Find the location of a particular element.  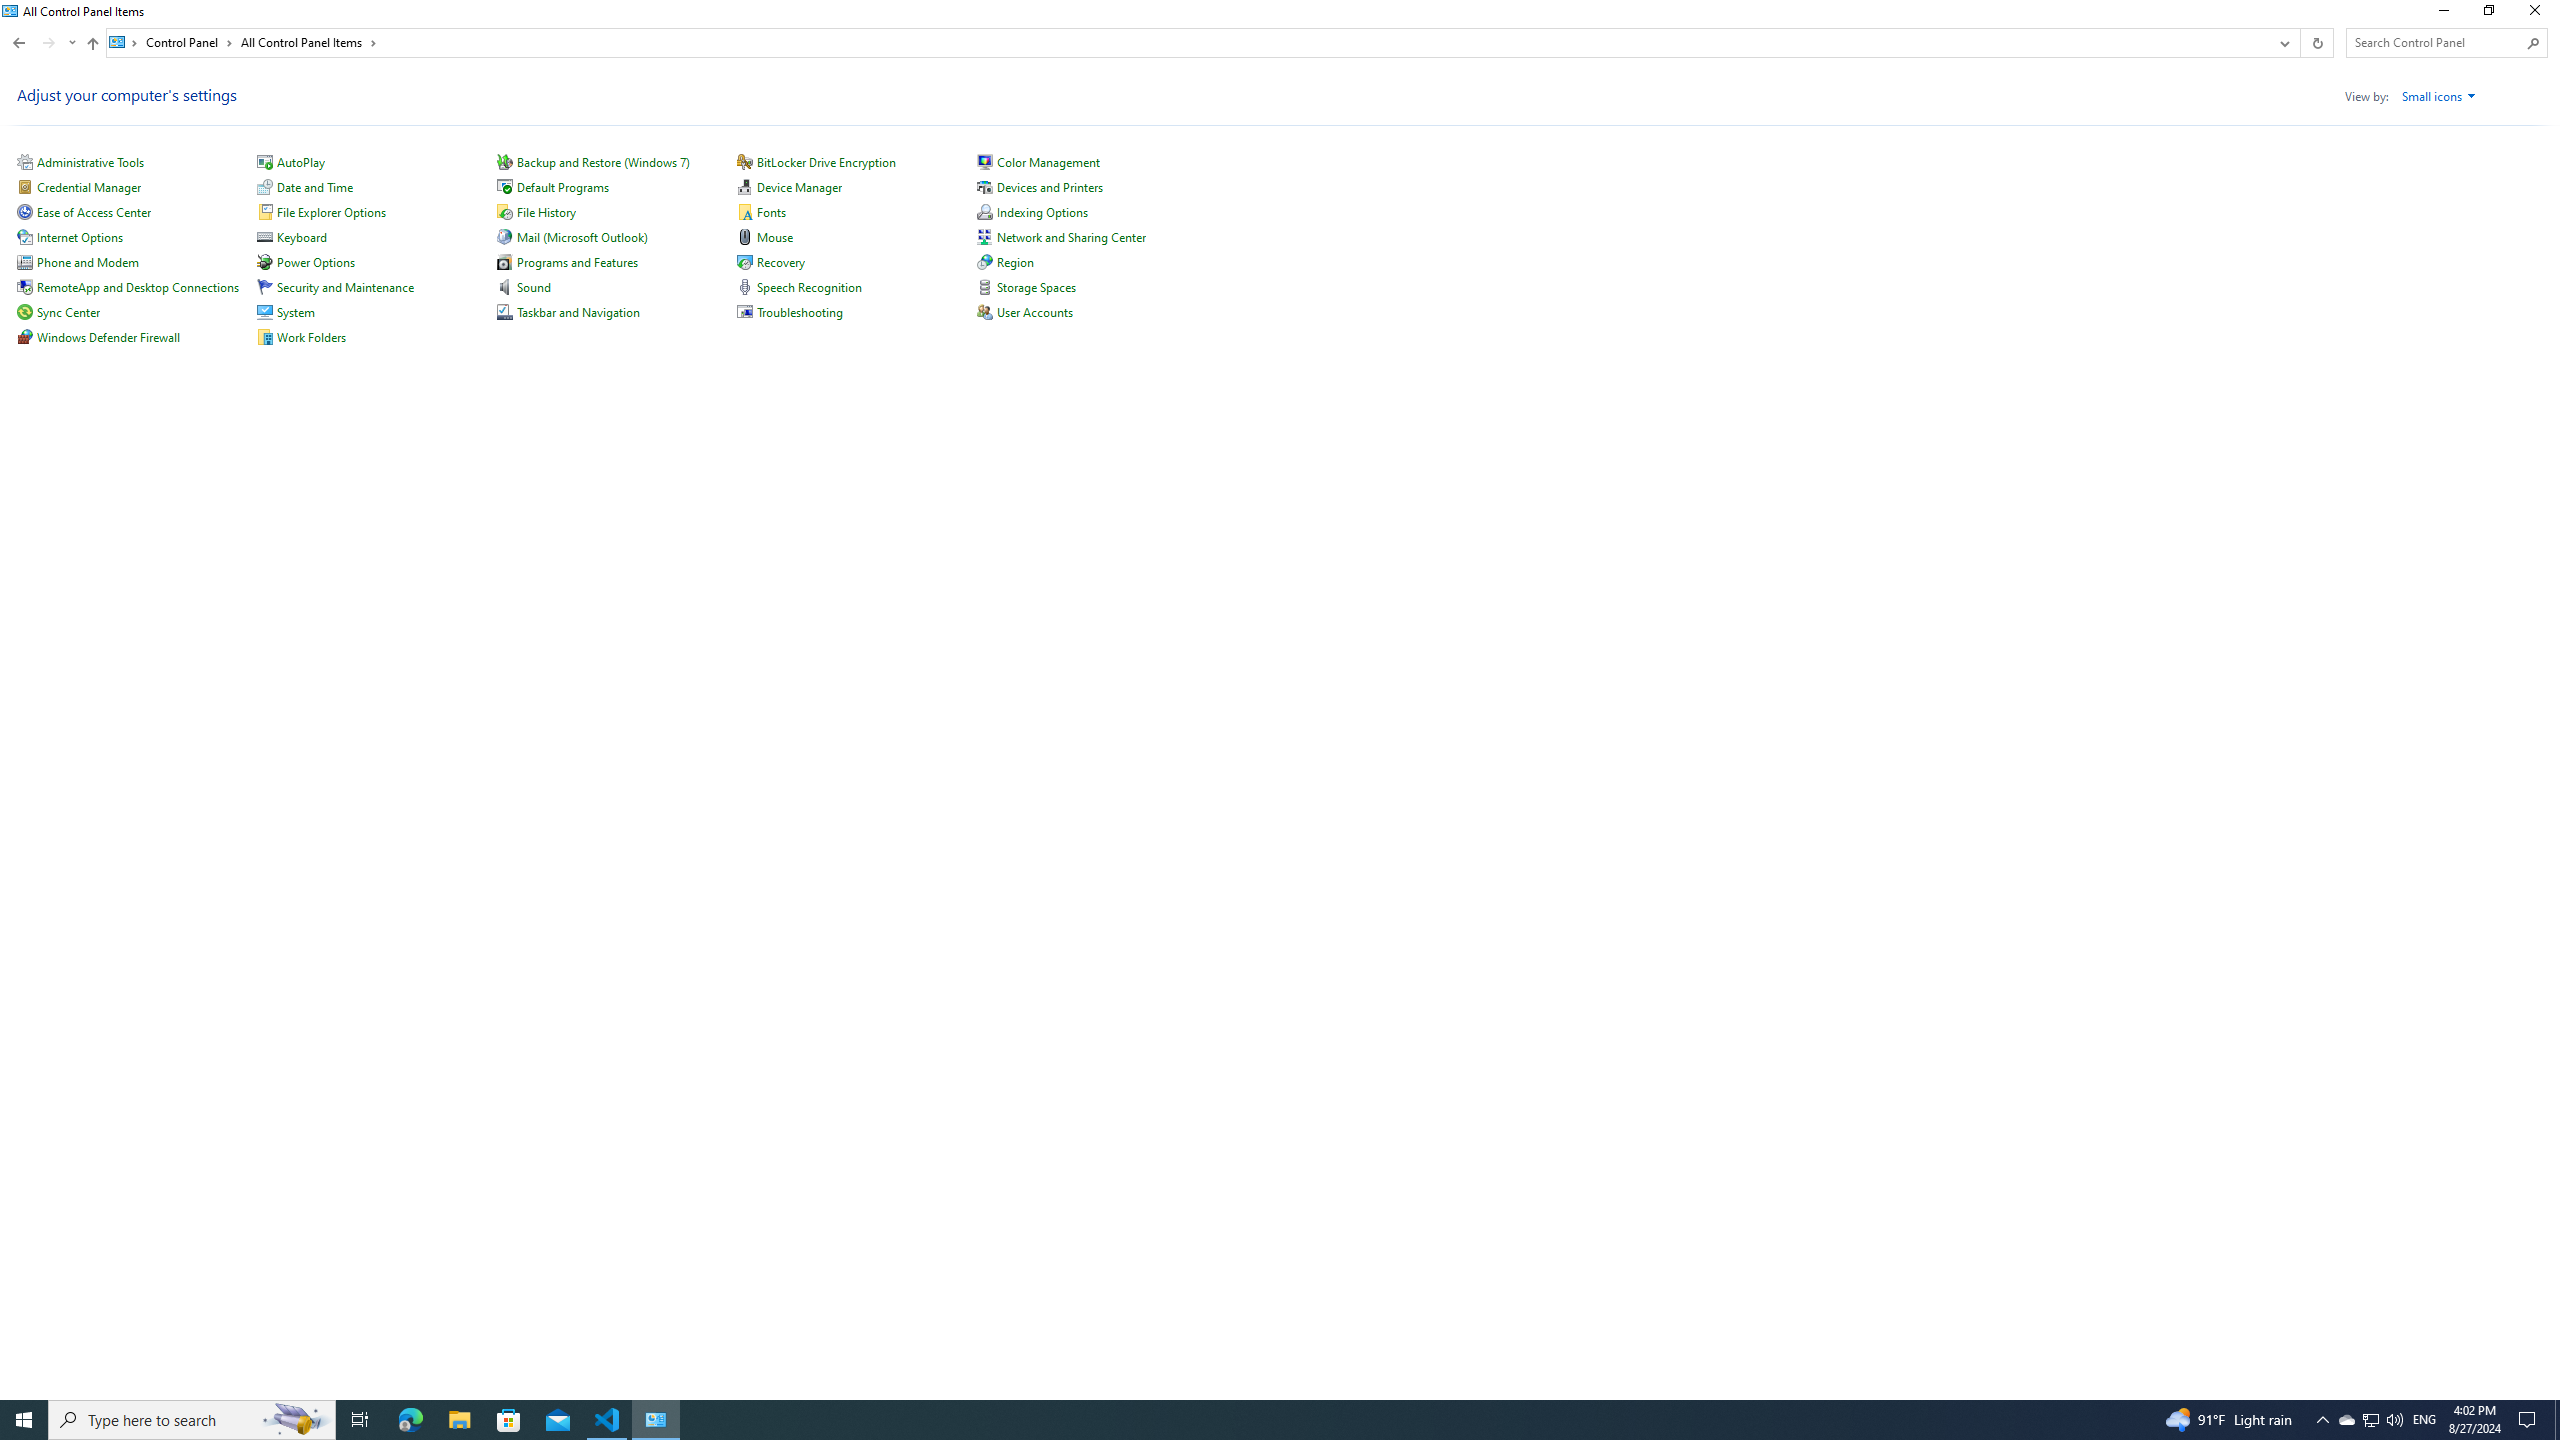

Restore is located at coordinates (2488, 14).